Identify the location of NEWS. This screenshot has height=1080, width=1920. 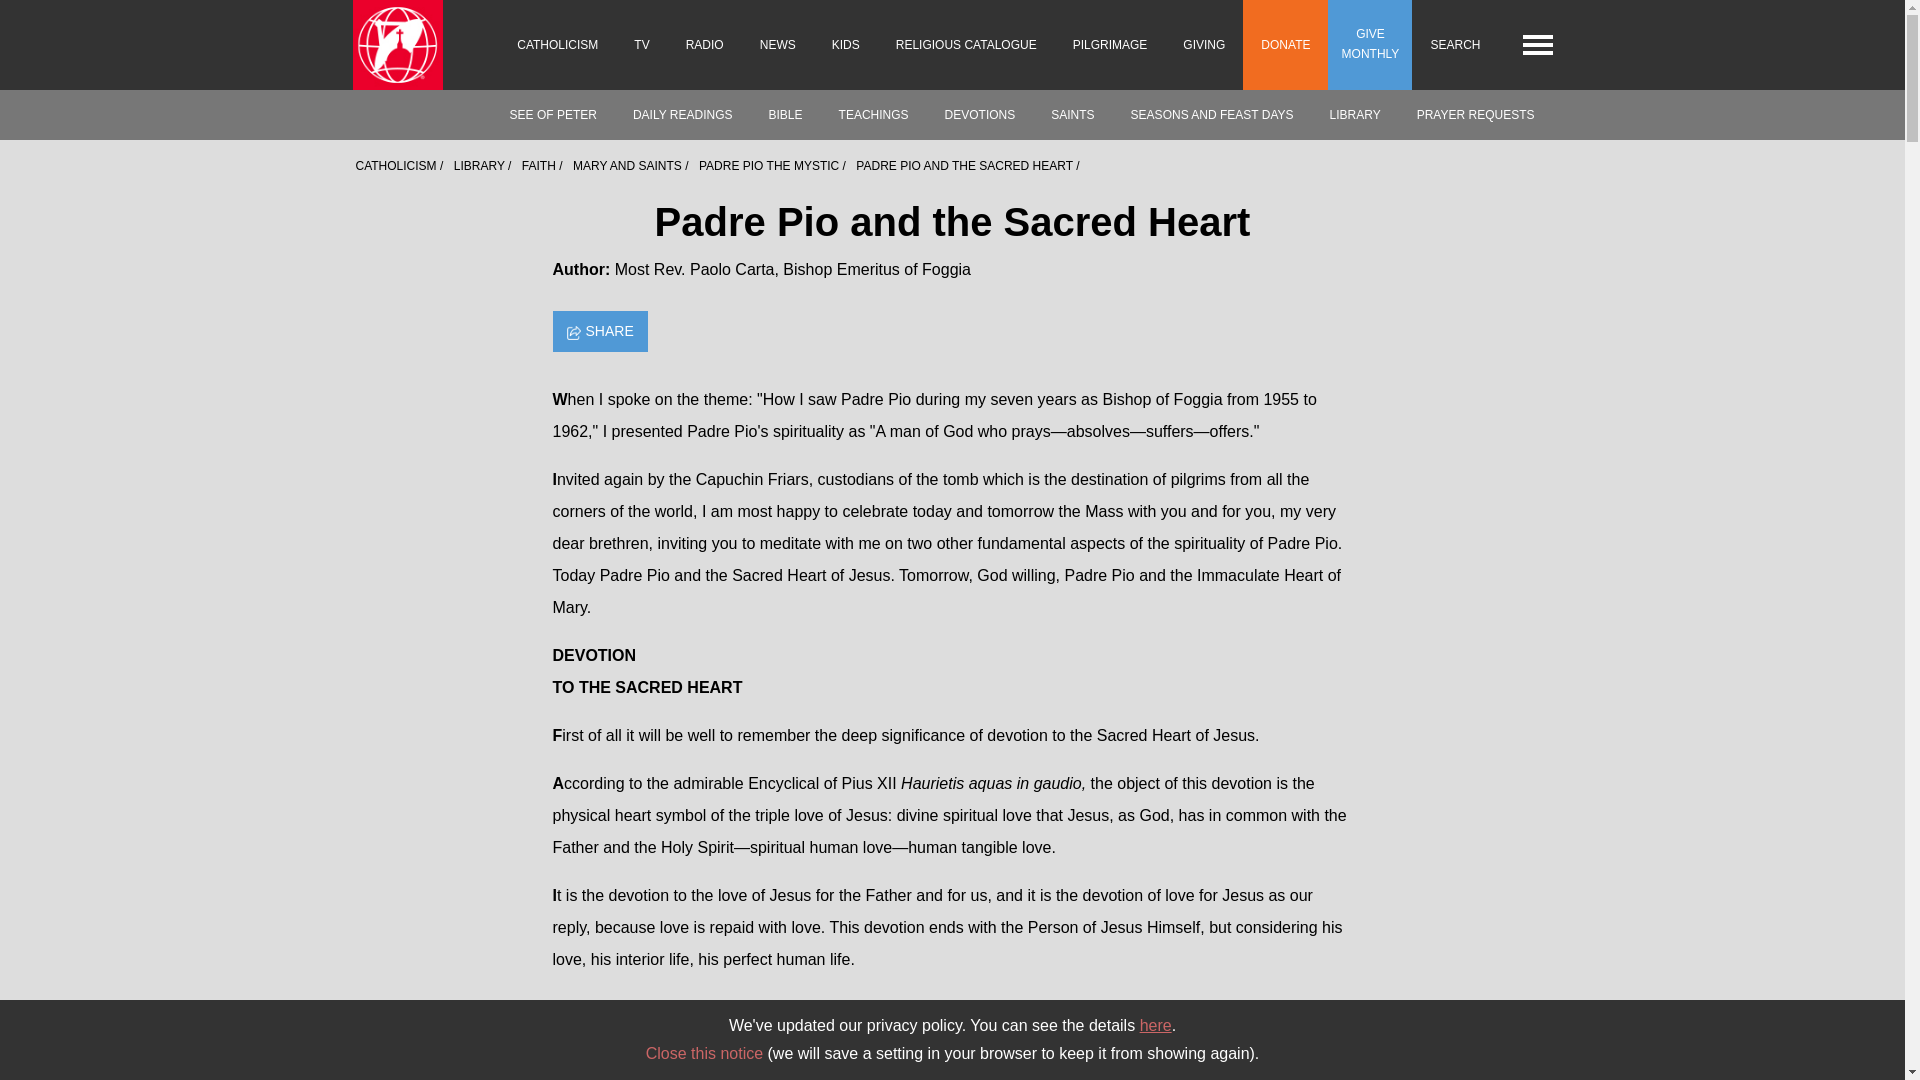
(778, 44).